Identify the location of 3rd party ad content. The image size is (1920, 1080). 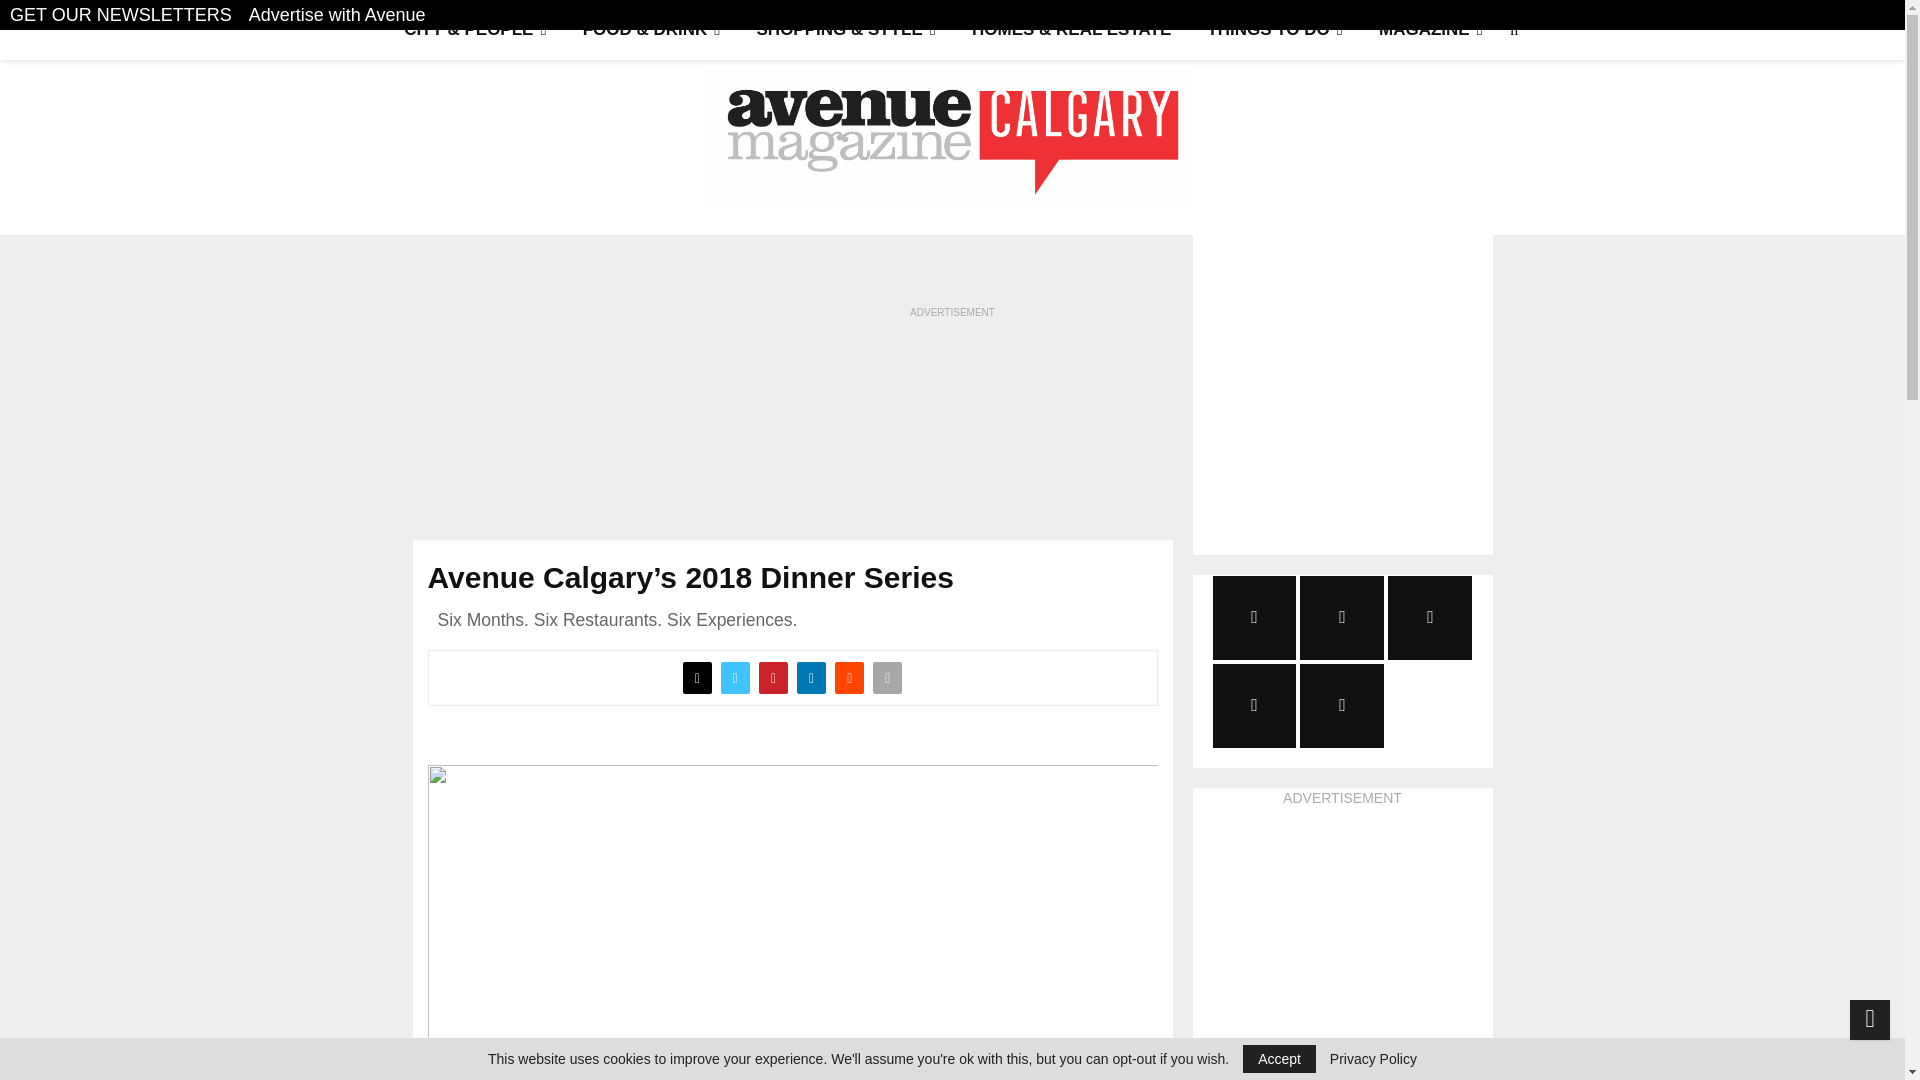
(1342, 934).